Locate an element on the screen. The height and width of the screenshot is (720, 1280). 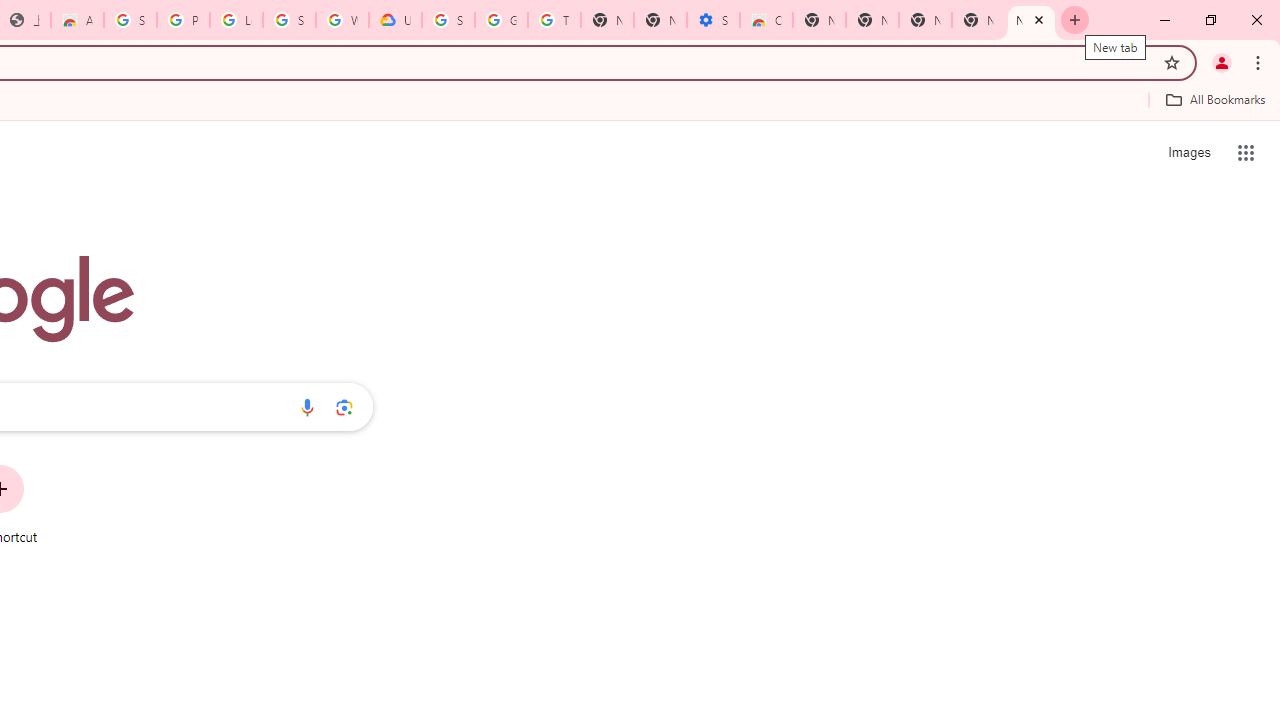
Who are Google's partners? - Privacy and conditions - Google is located at coordinates (342, 20).